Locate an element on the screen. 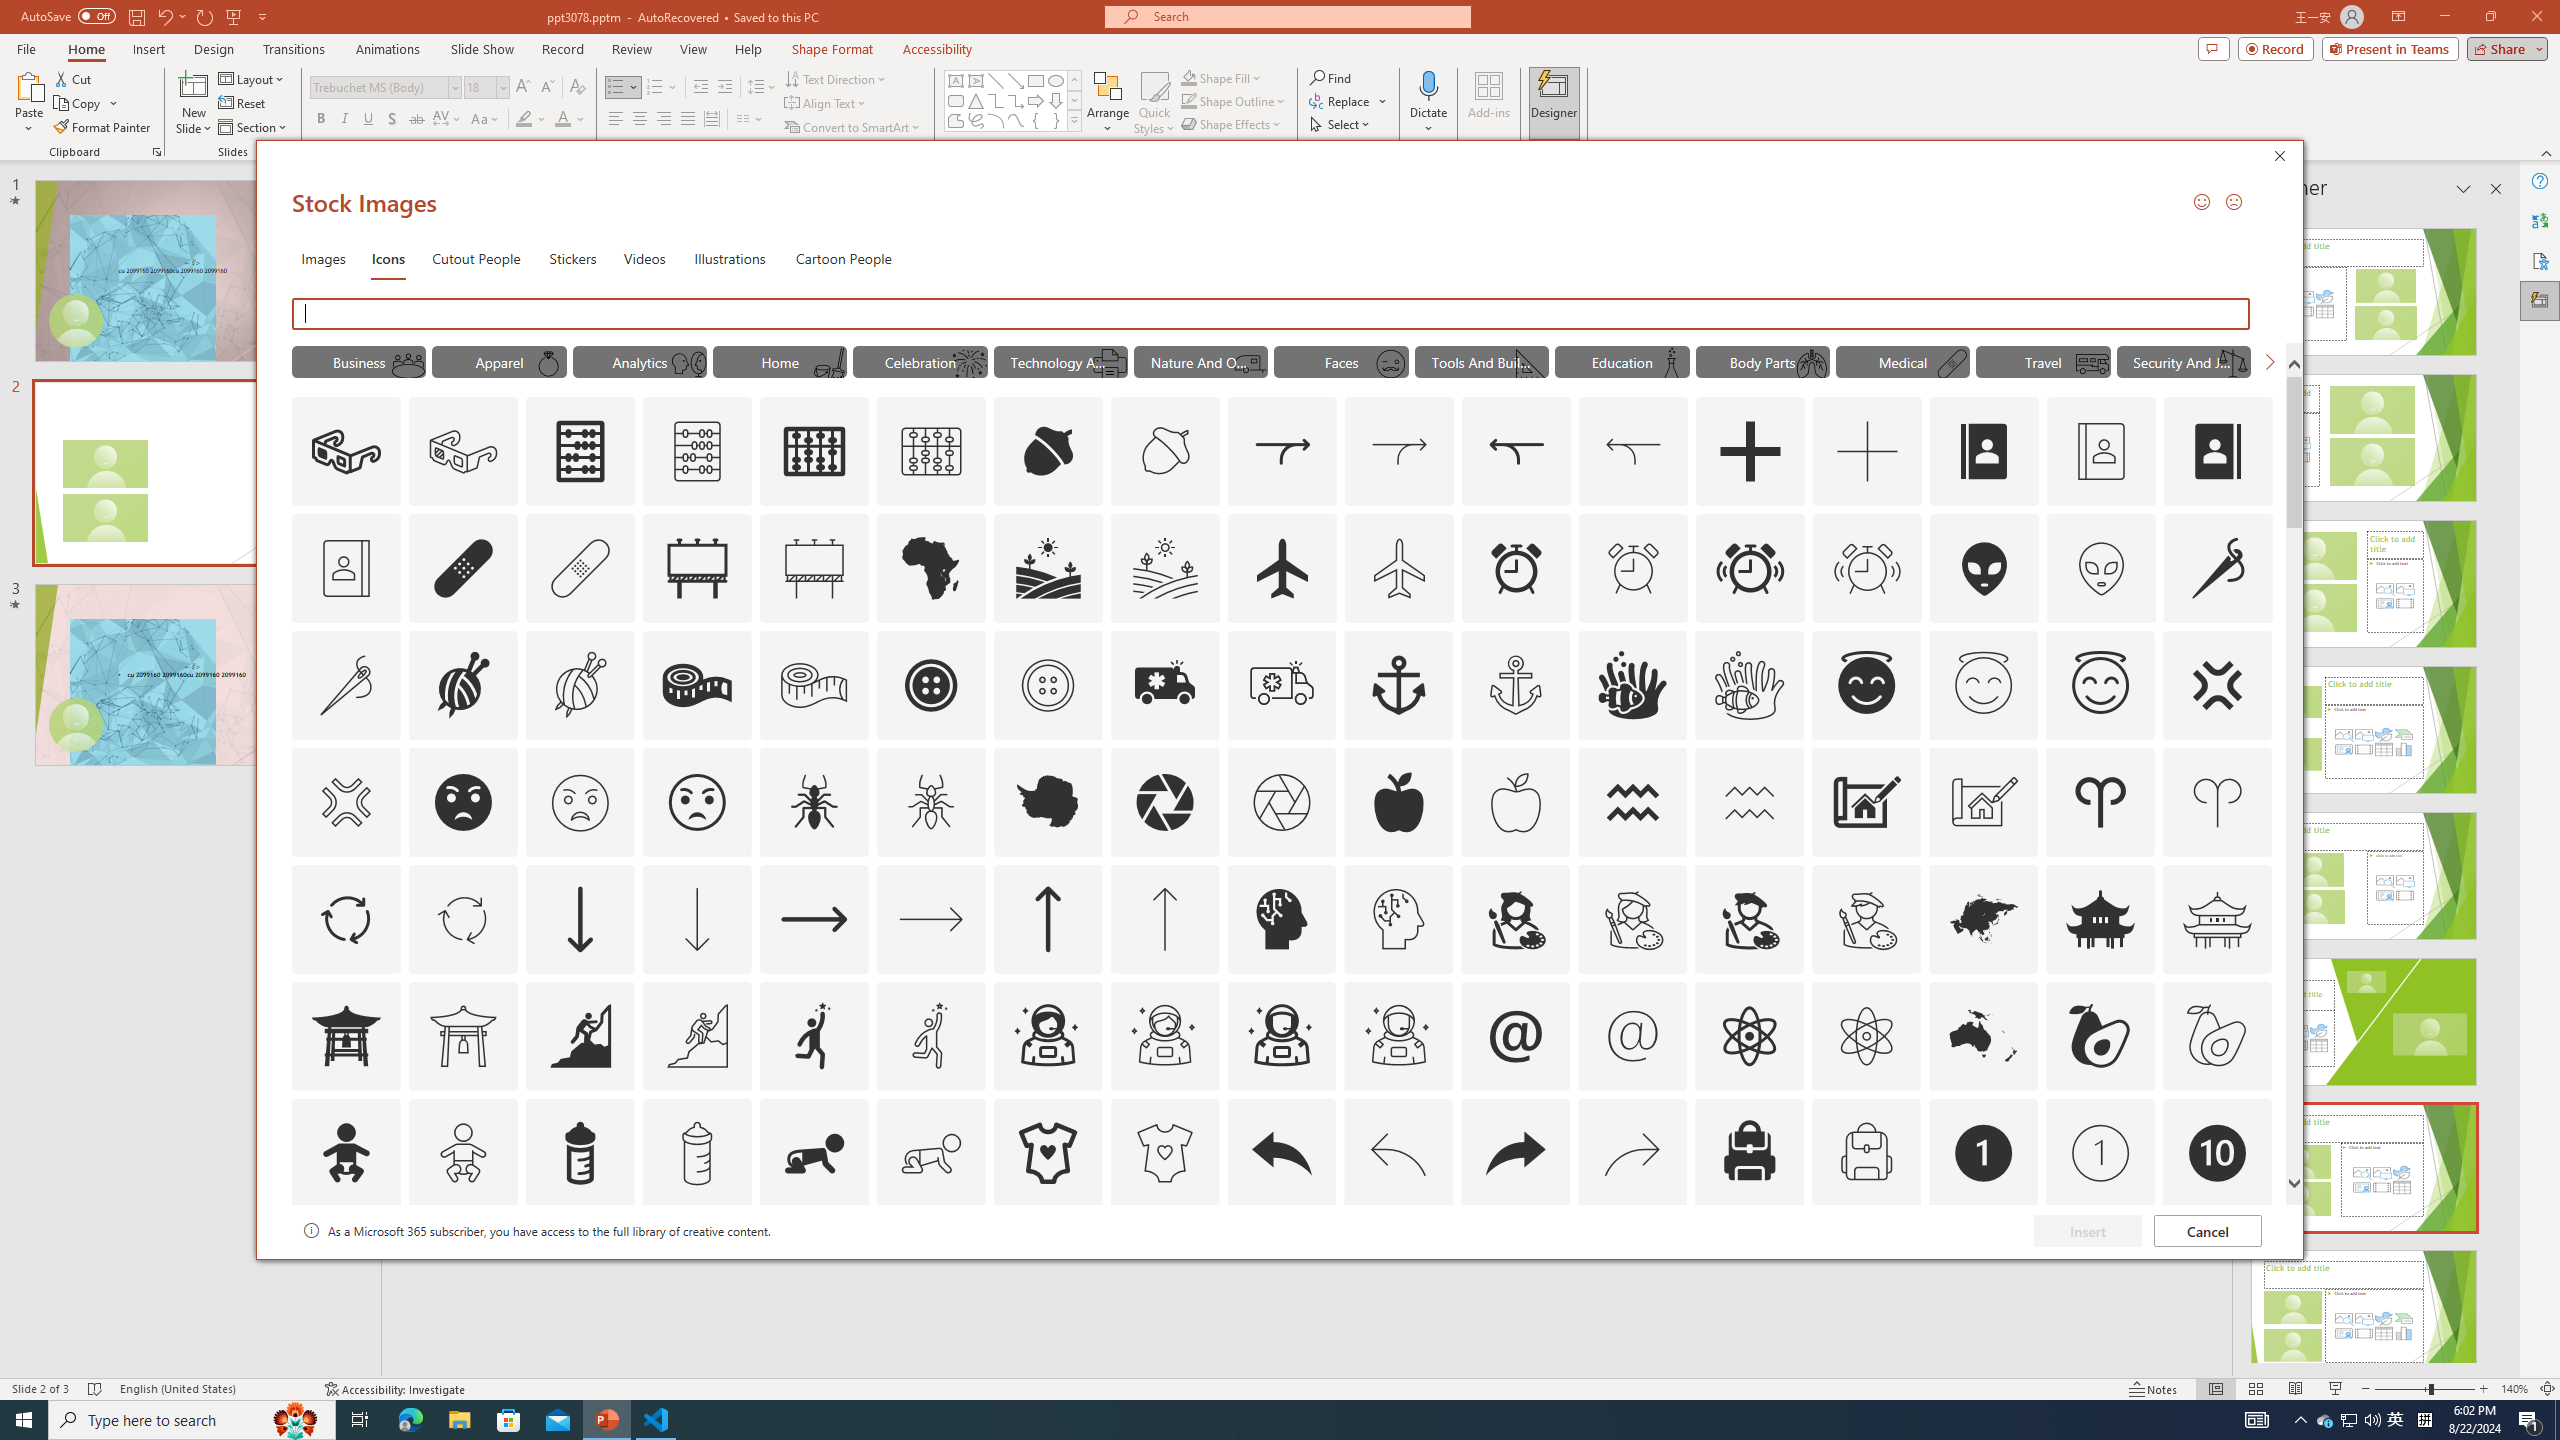 This screenshot has width=2560, height=1440. Quick Styles is located at coordinates (1154, 103).